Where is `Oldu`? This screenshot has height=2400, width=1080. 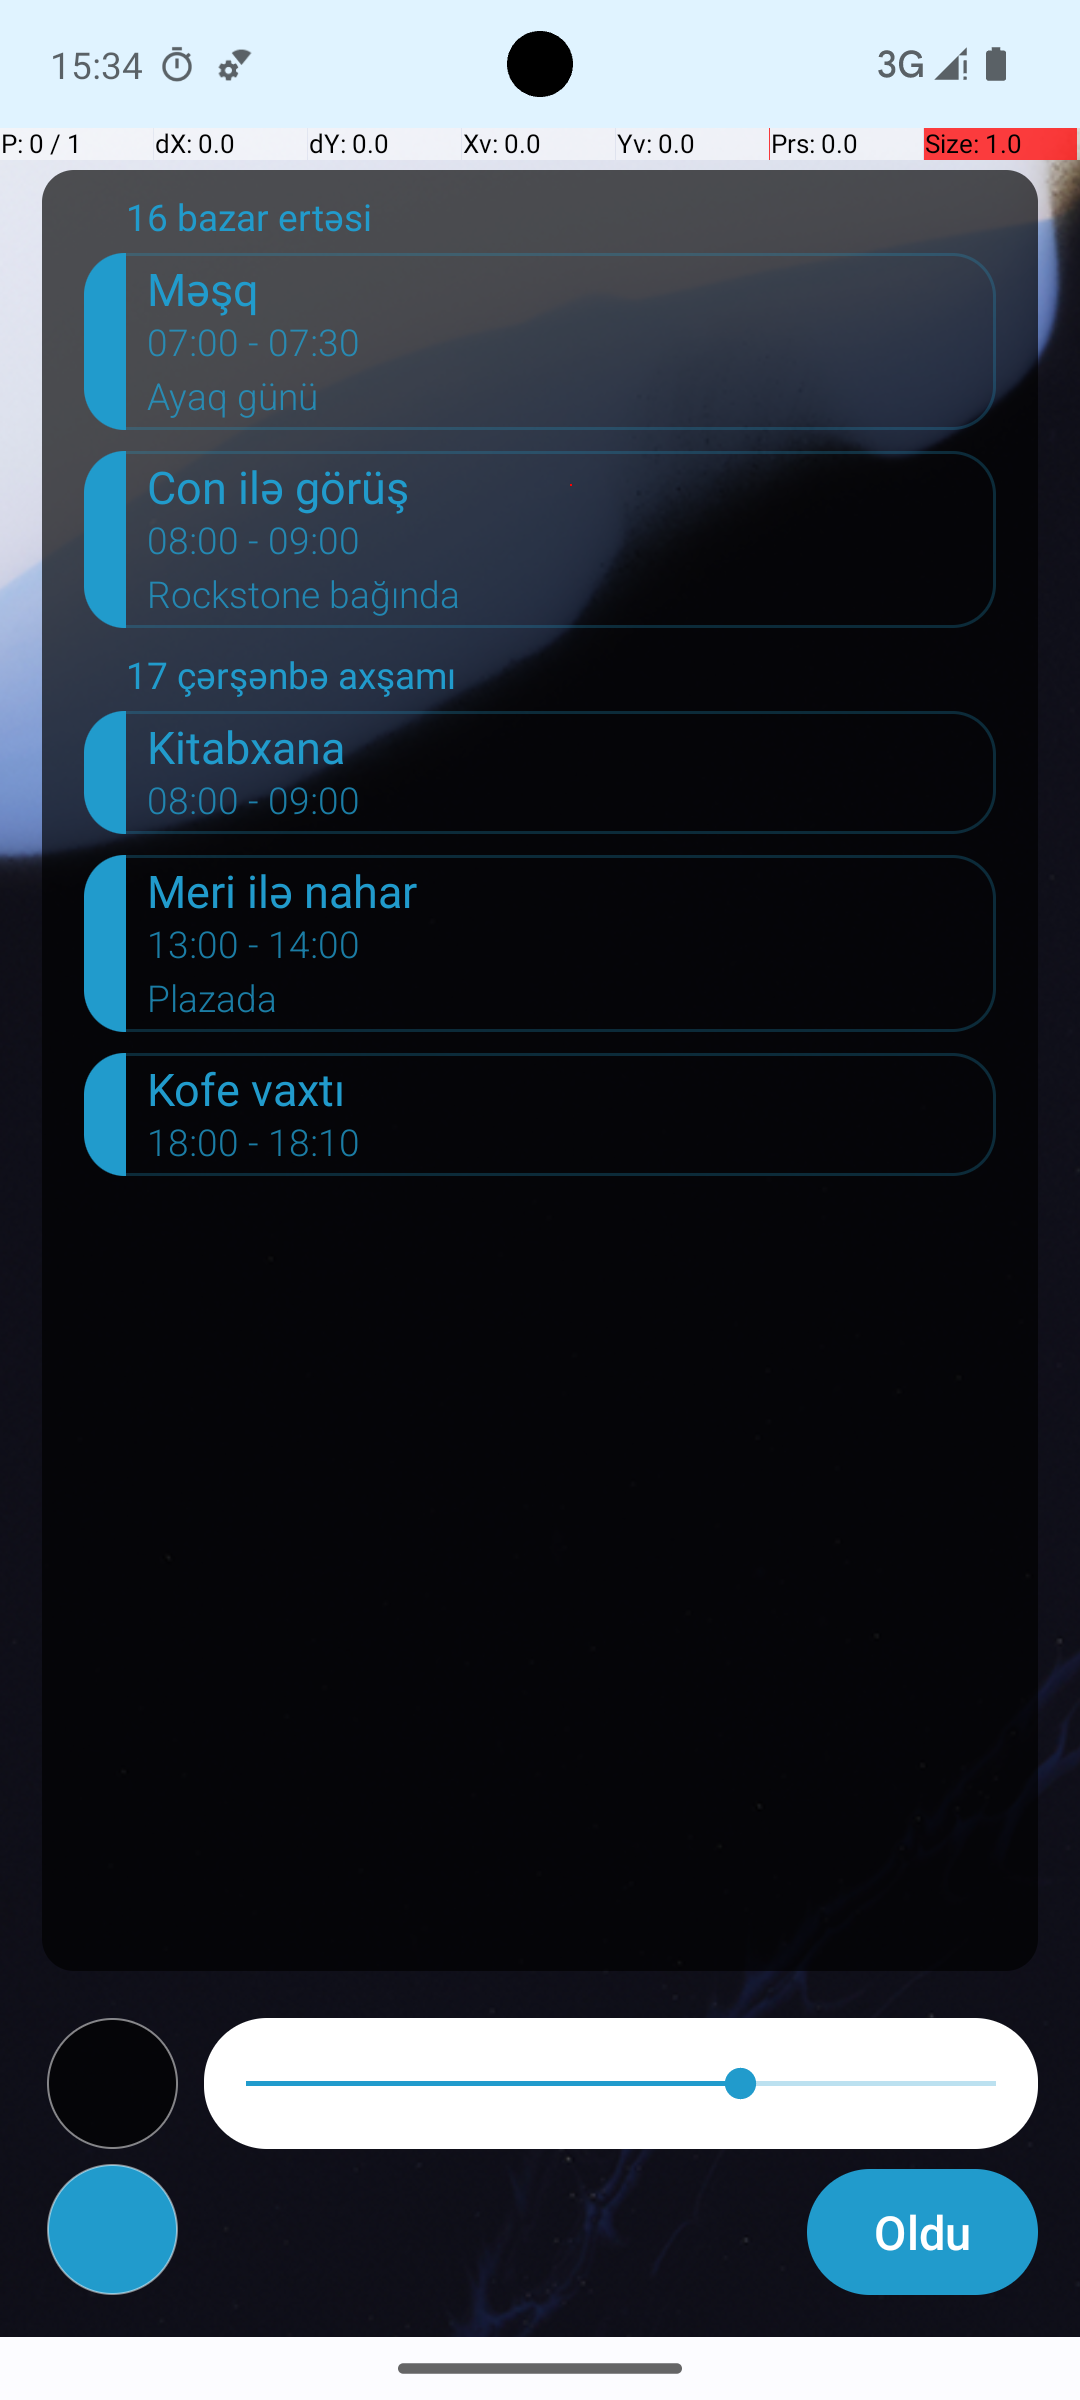 Oldu is located at coordinates (922, 2232).